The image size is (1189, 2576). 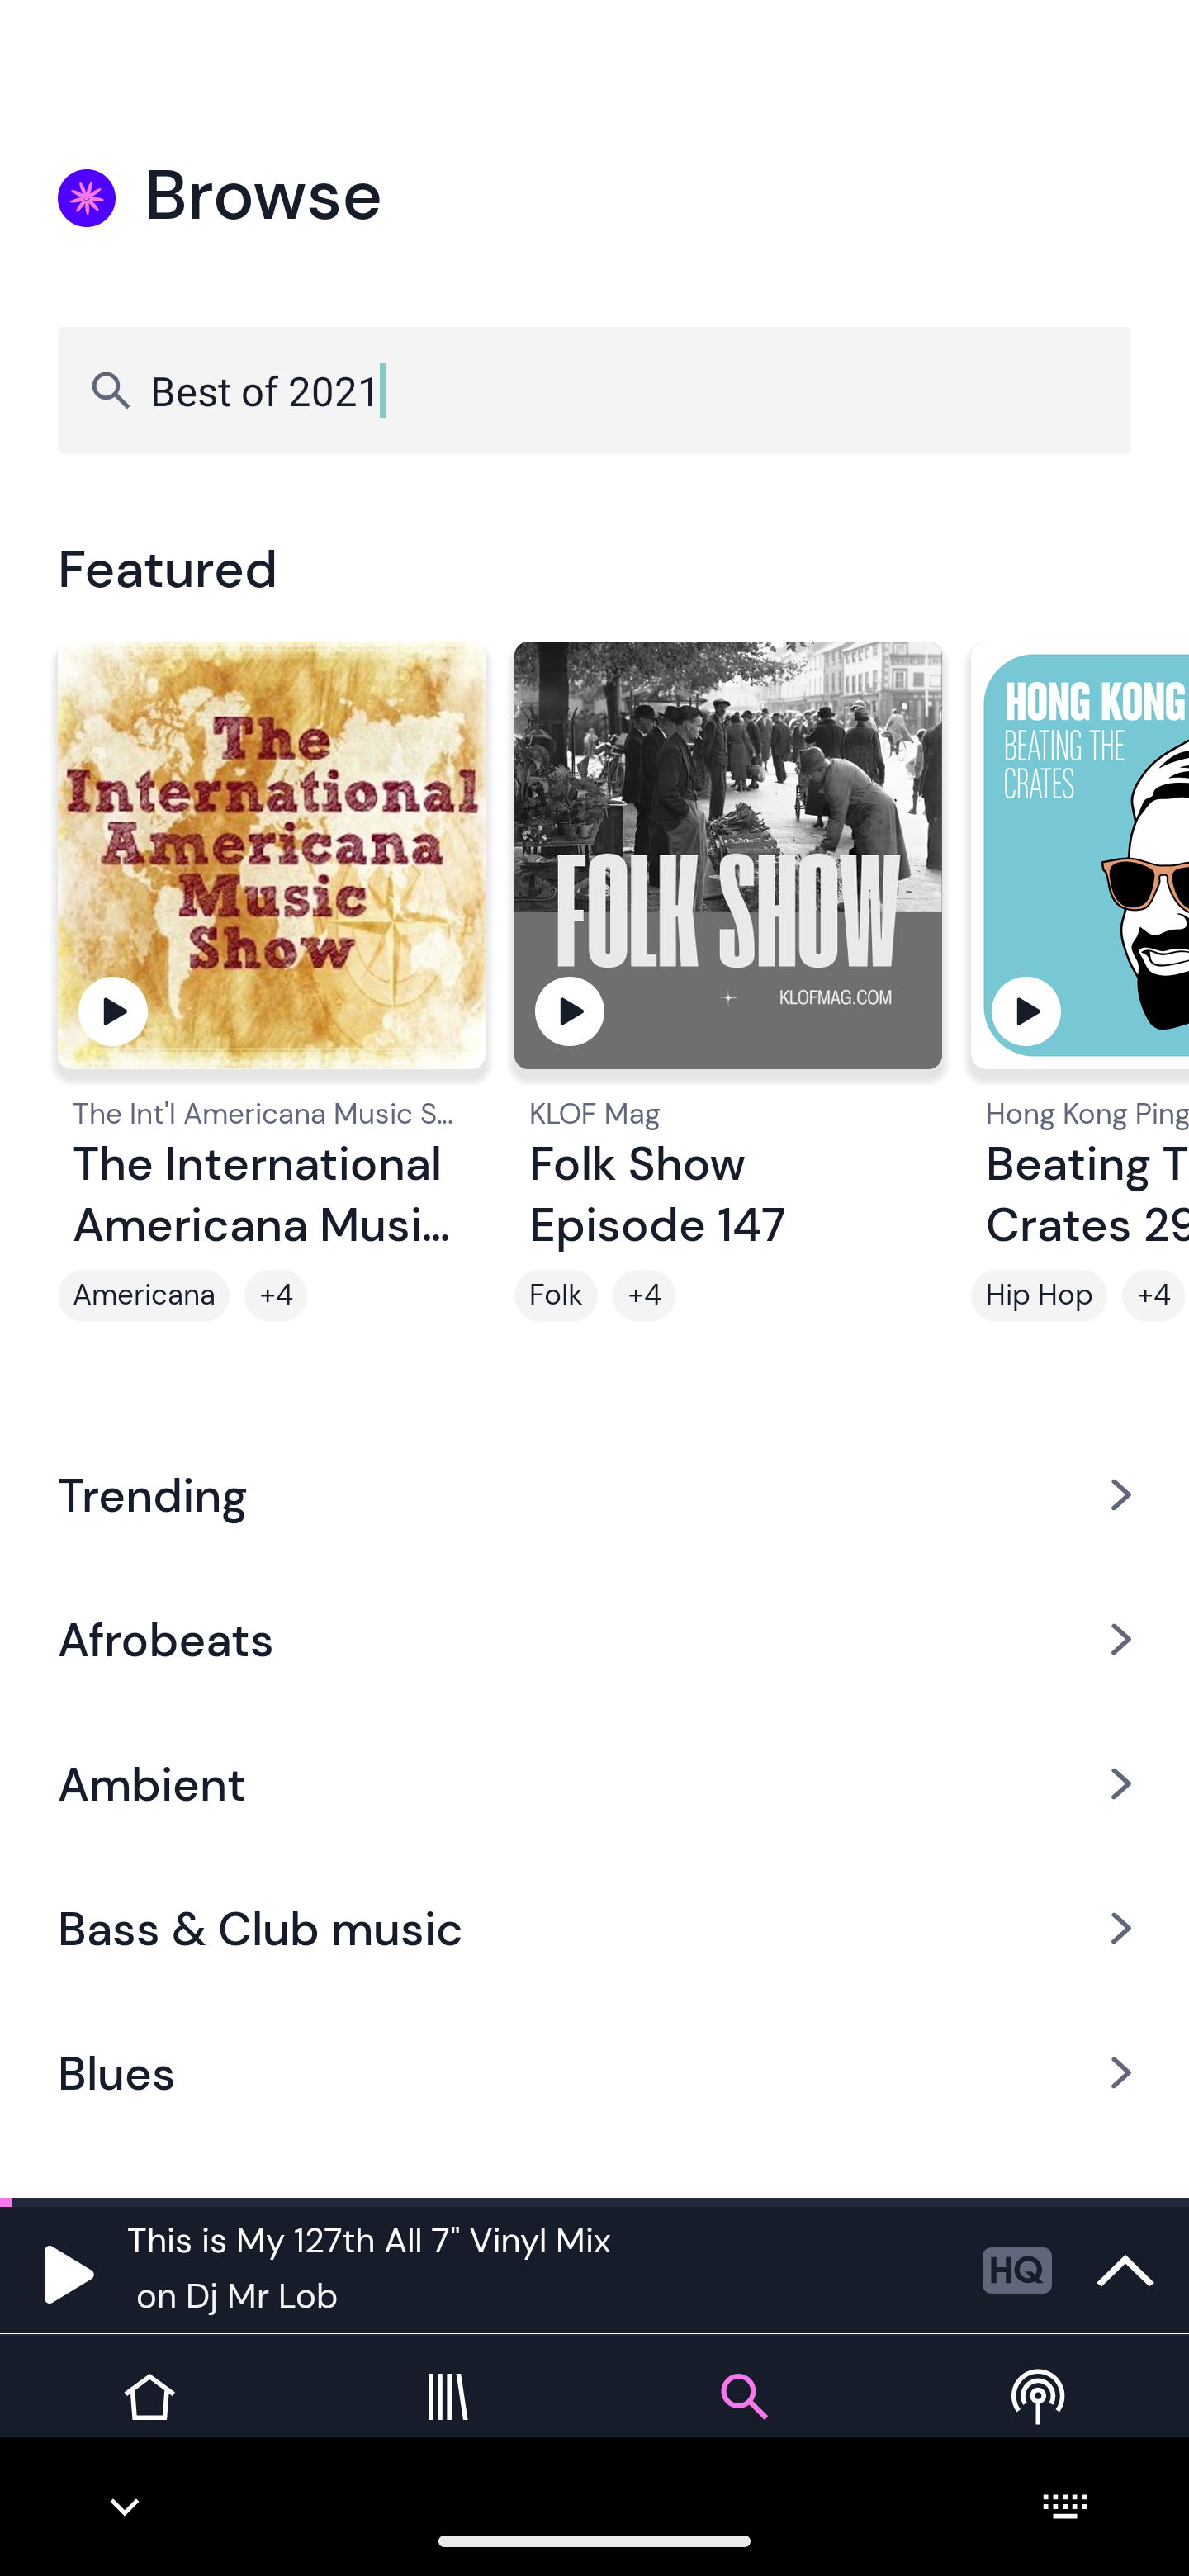 What do you see at coordinates (743, 2421) in the screenshot?
I see `Browse tab` at bounding box center [743, 2421].